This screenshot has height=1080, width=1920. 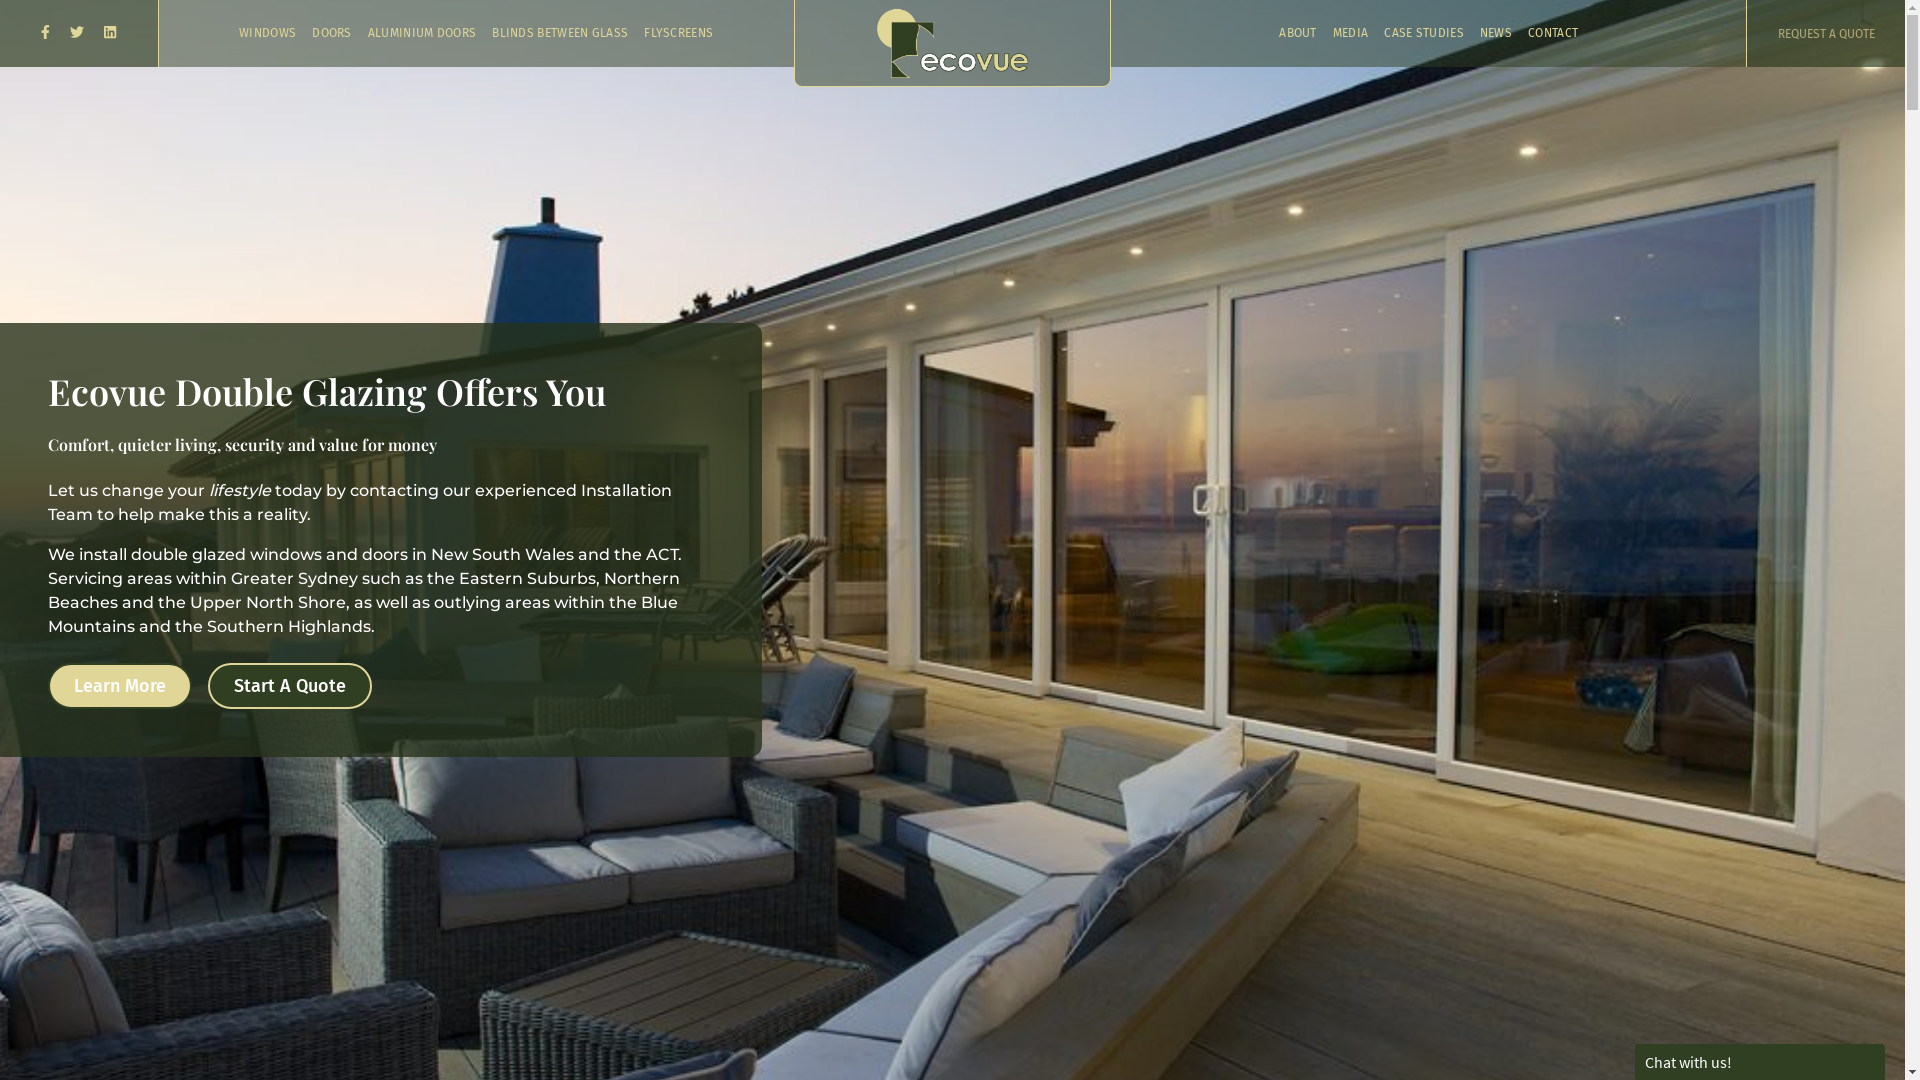 What do you see at coordinates (1553, 34) in the screenshot?
I see `CONTACT` at bounding box center [1553, 34].